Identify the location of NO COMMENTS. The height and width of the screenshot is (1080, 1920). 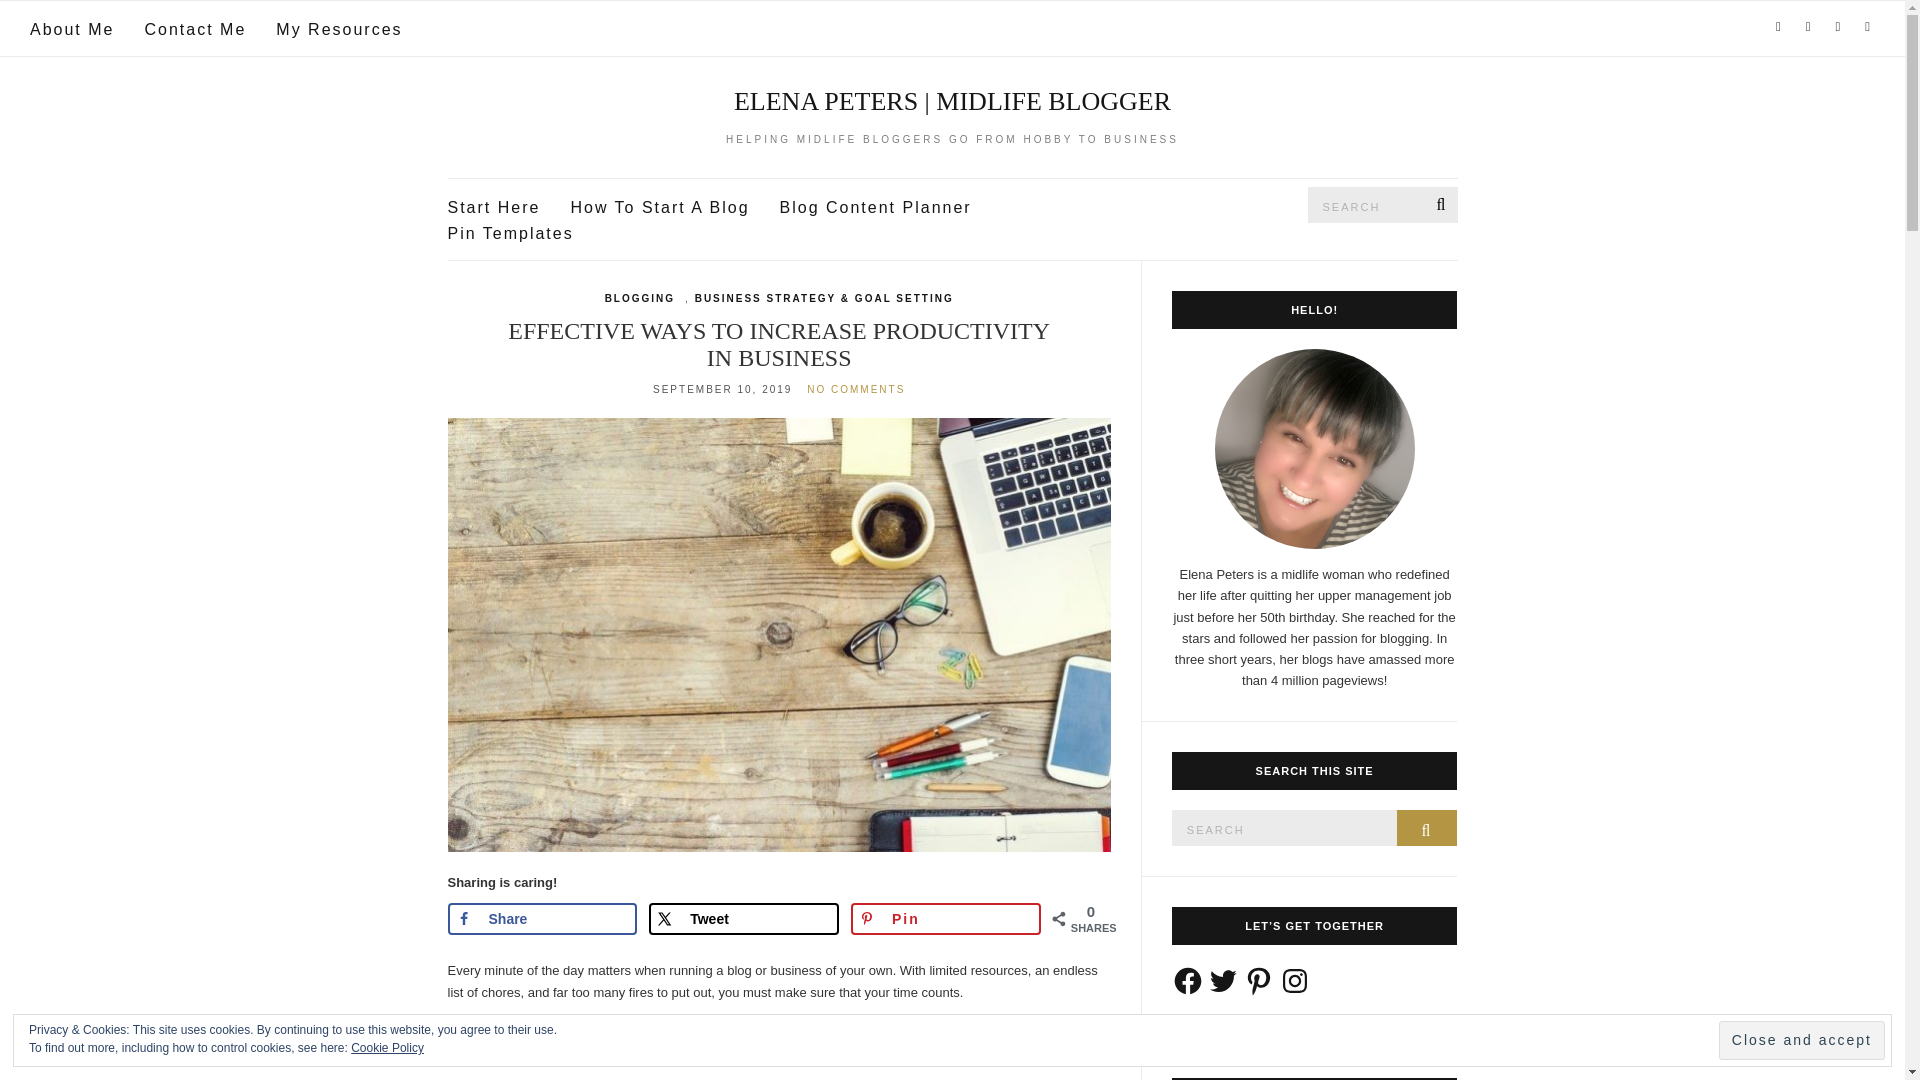
(855, 390).